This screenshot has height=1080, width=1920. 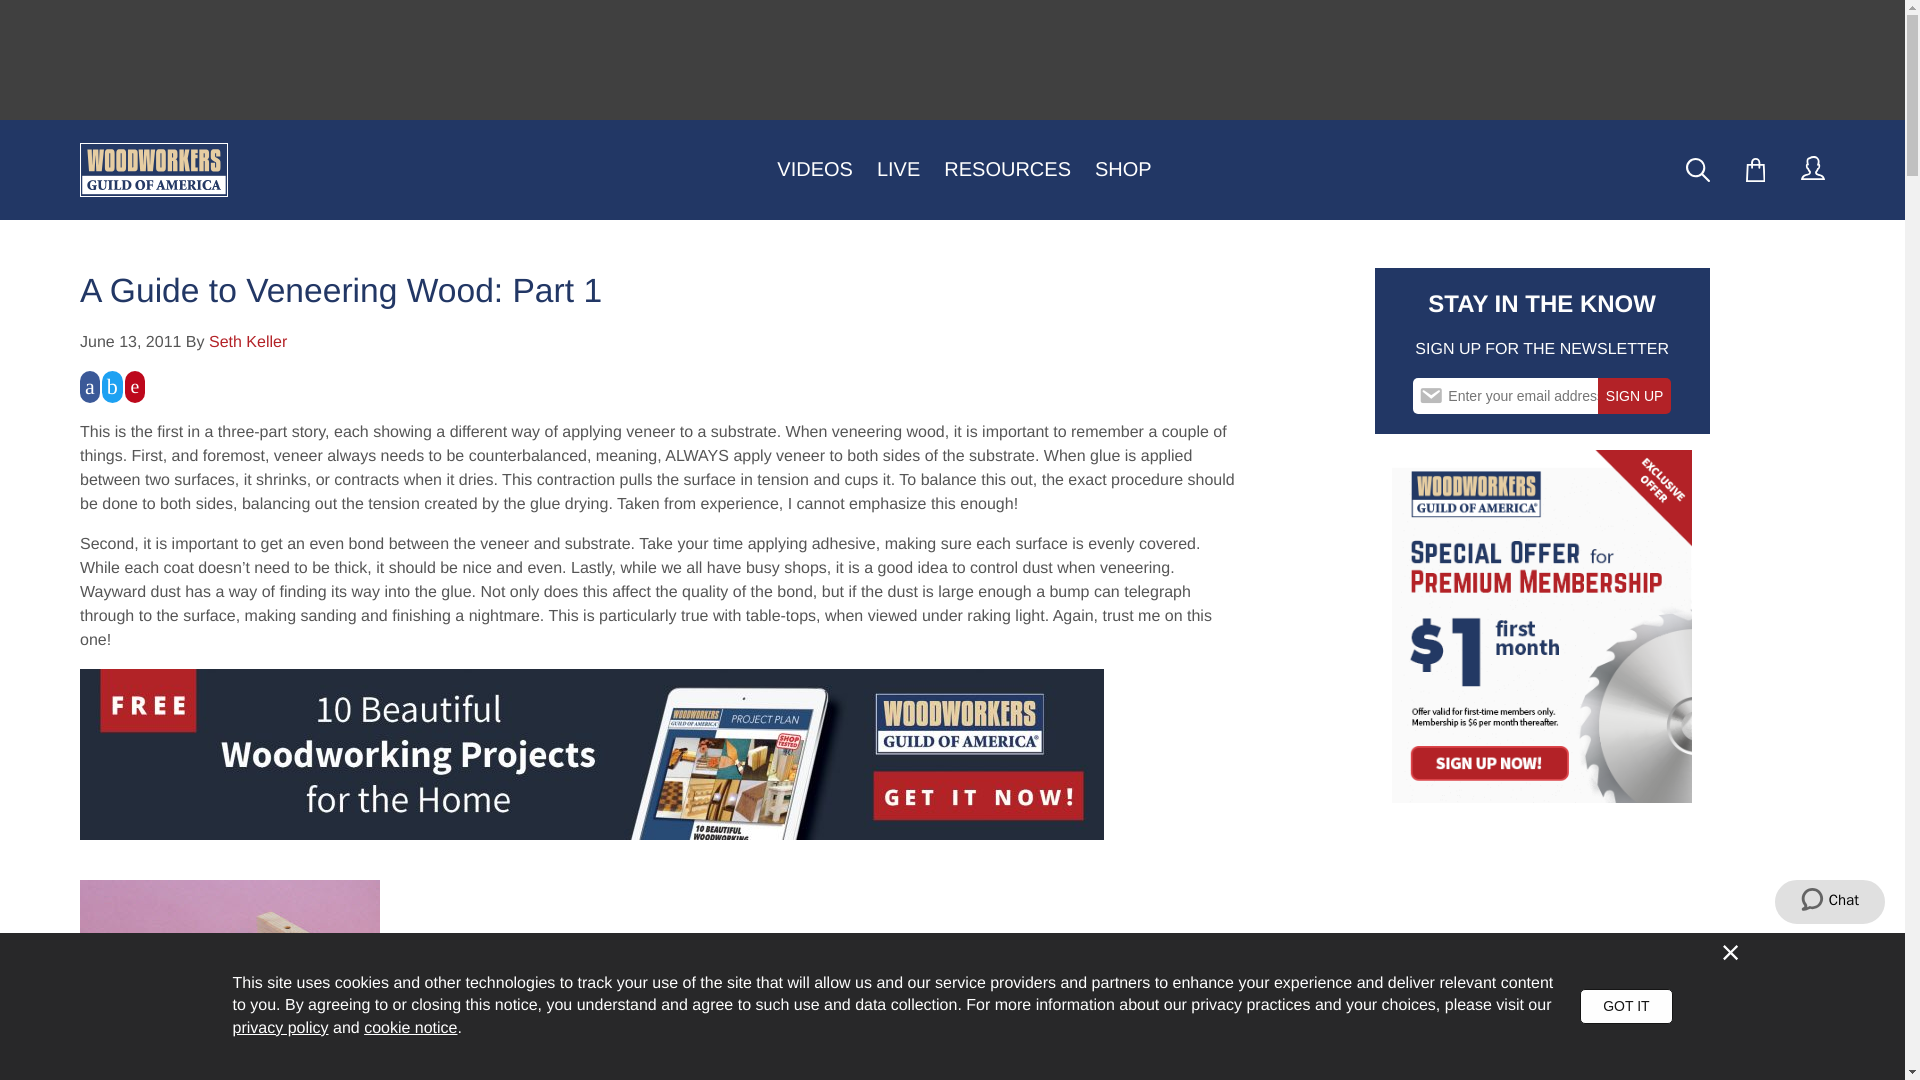 I want to click on RESOURCES, so click(x=1008, y=170).